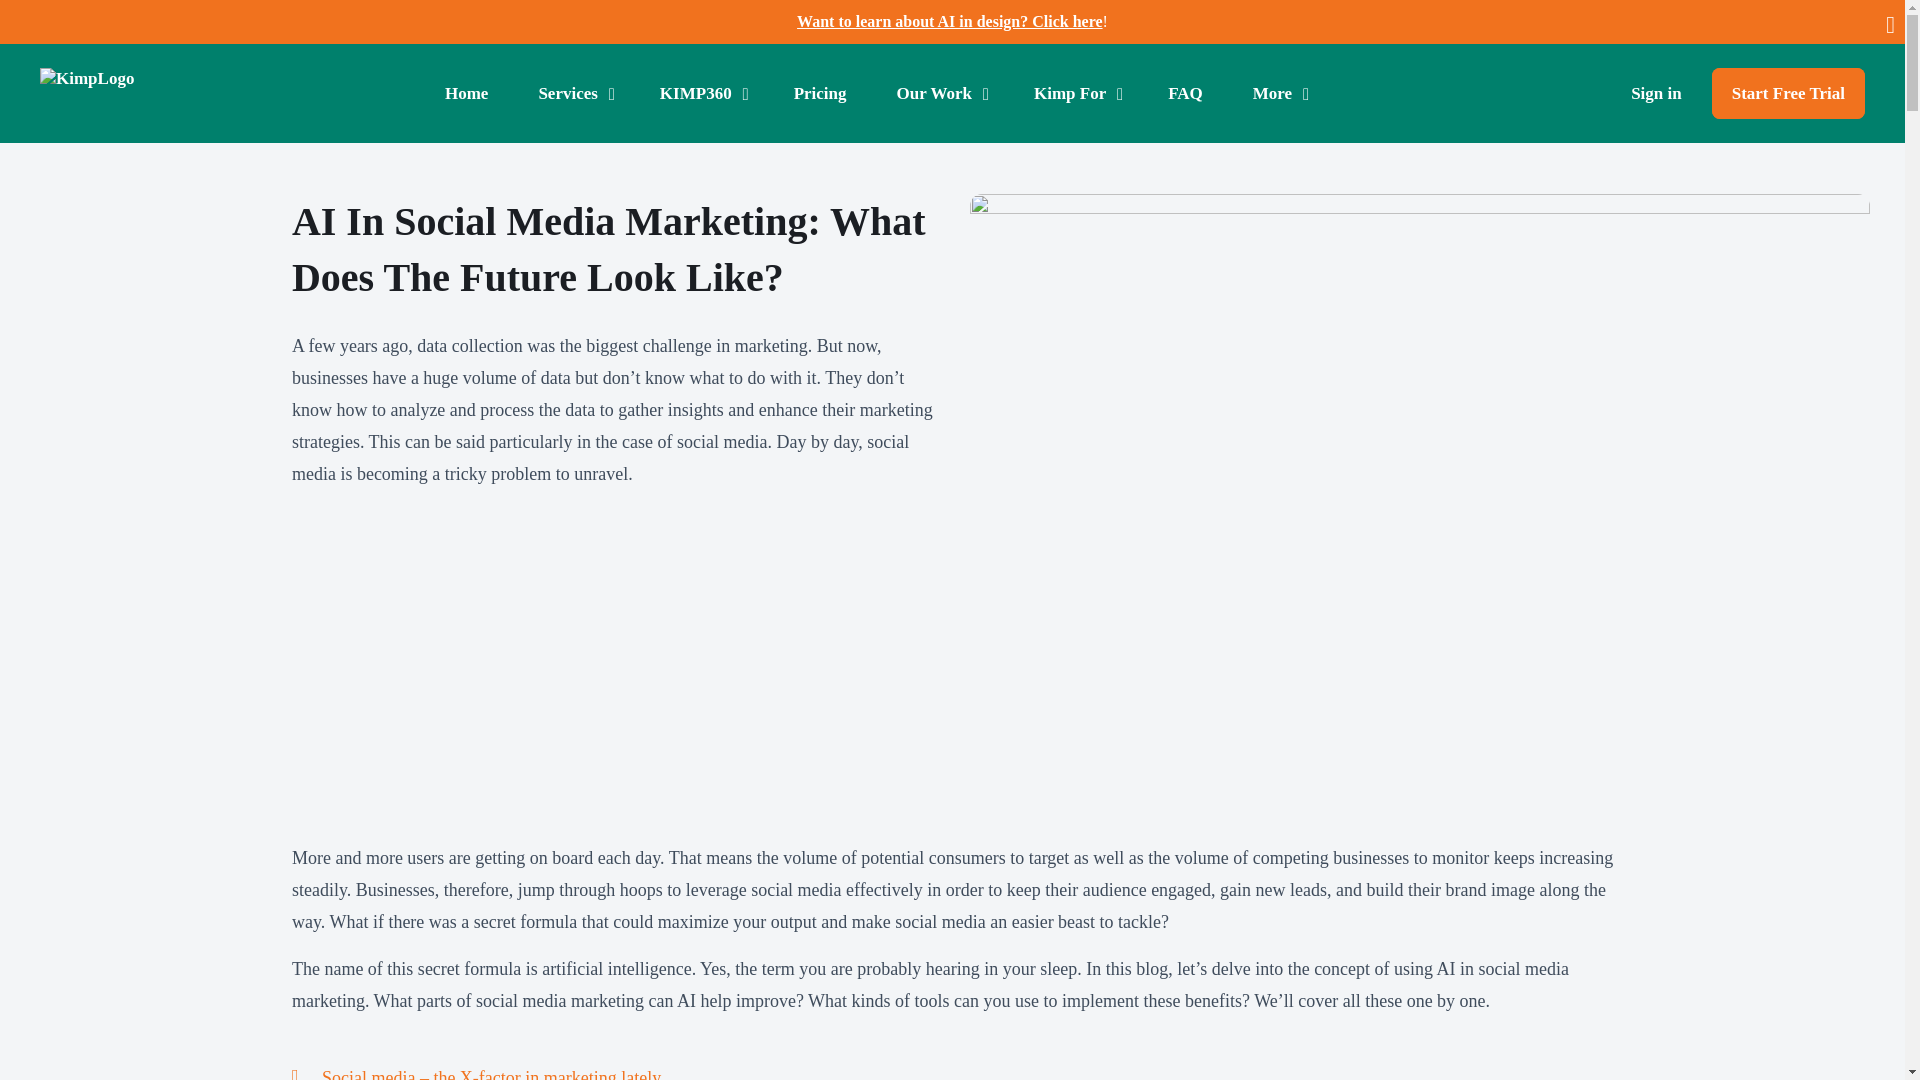 The image size is (1920, 1080). Describe the element at coordinates (1278, 93) in the screenshot. I see `More` at that location.